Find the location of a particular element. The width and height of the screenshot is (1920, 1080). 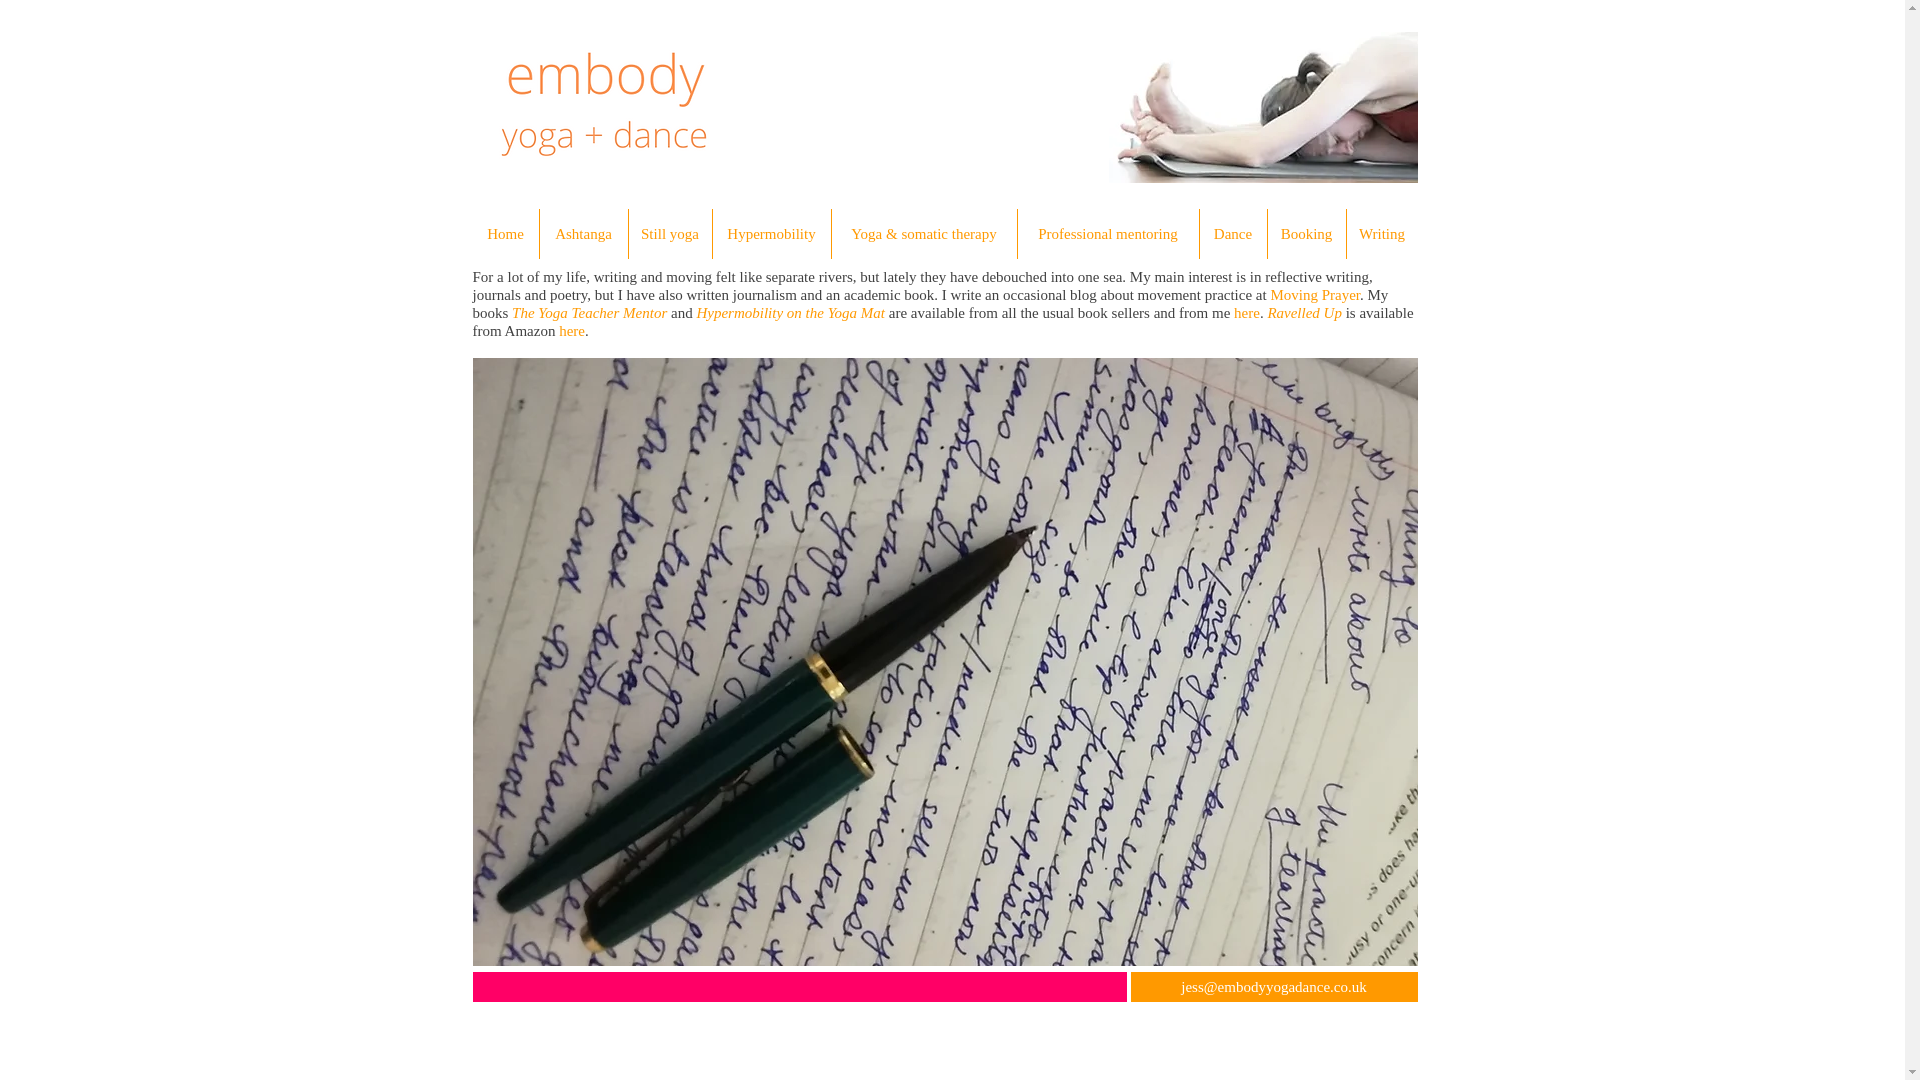

Still yoga is located at coordinates (668, 234).